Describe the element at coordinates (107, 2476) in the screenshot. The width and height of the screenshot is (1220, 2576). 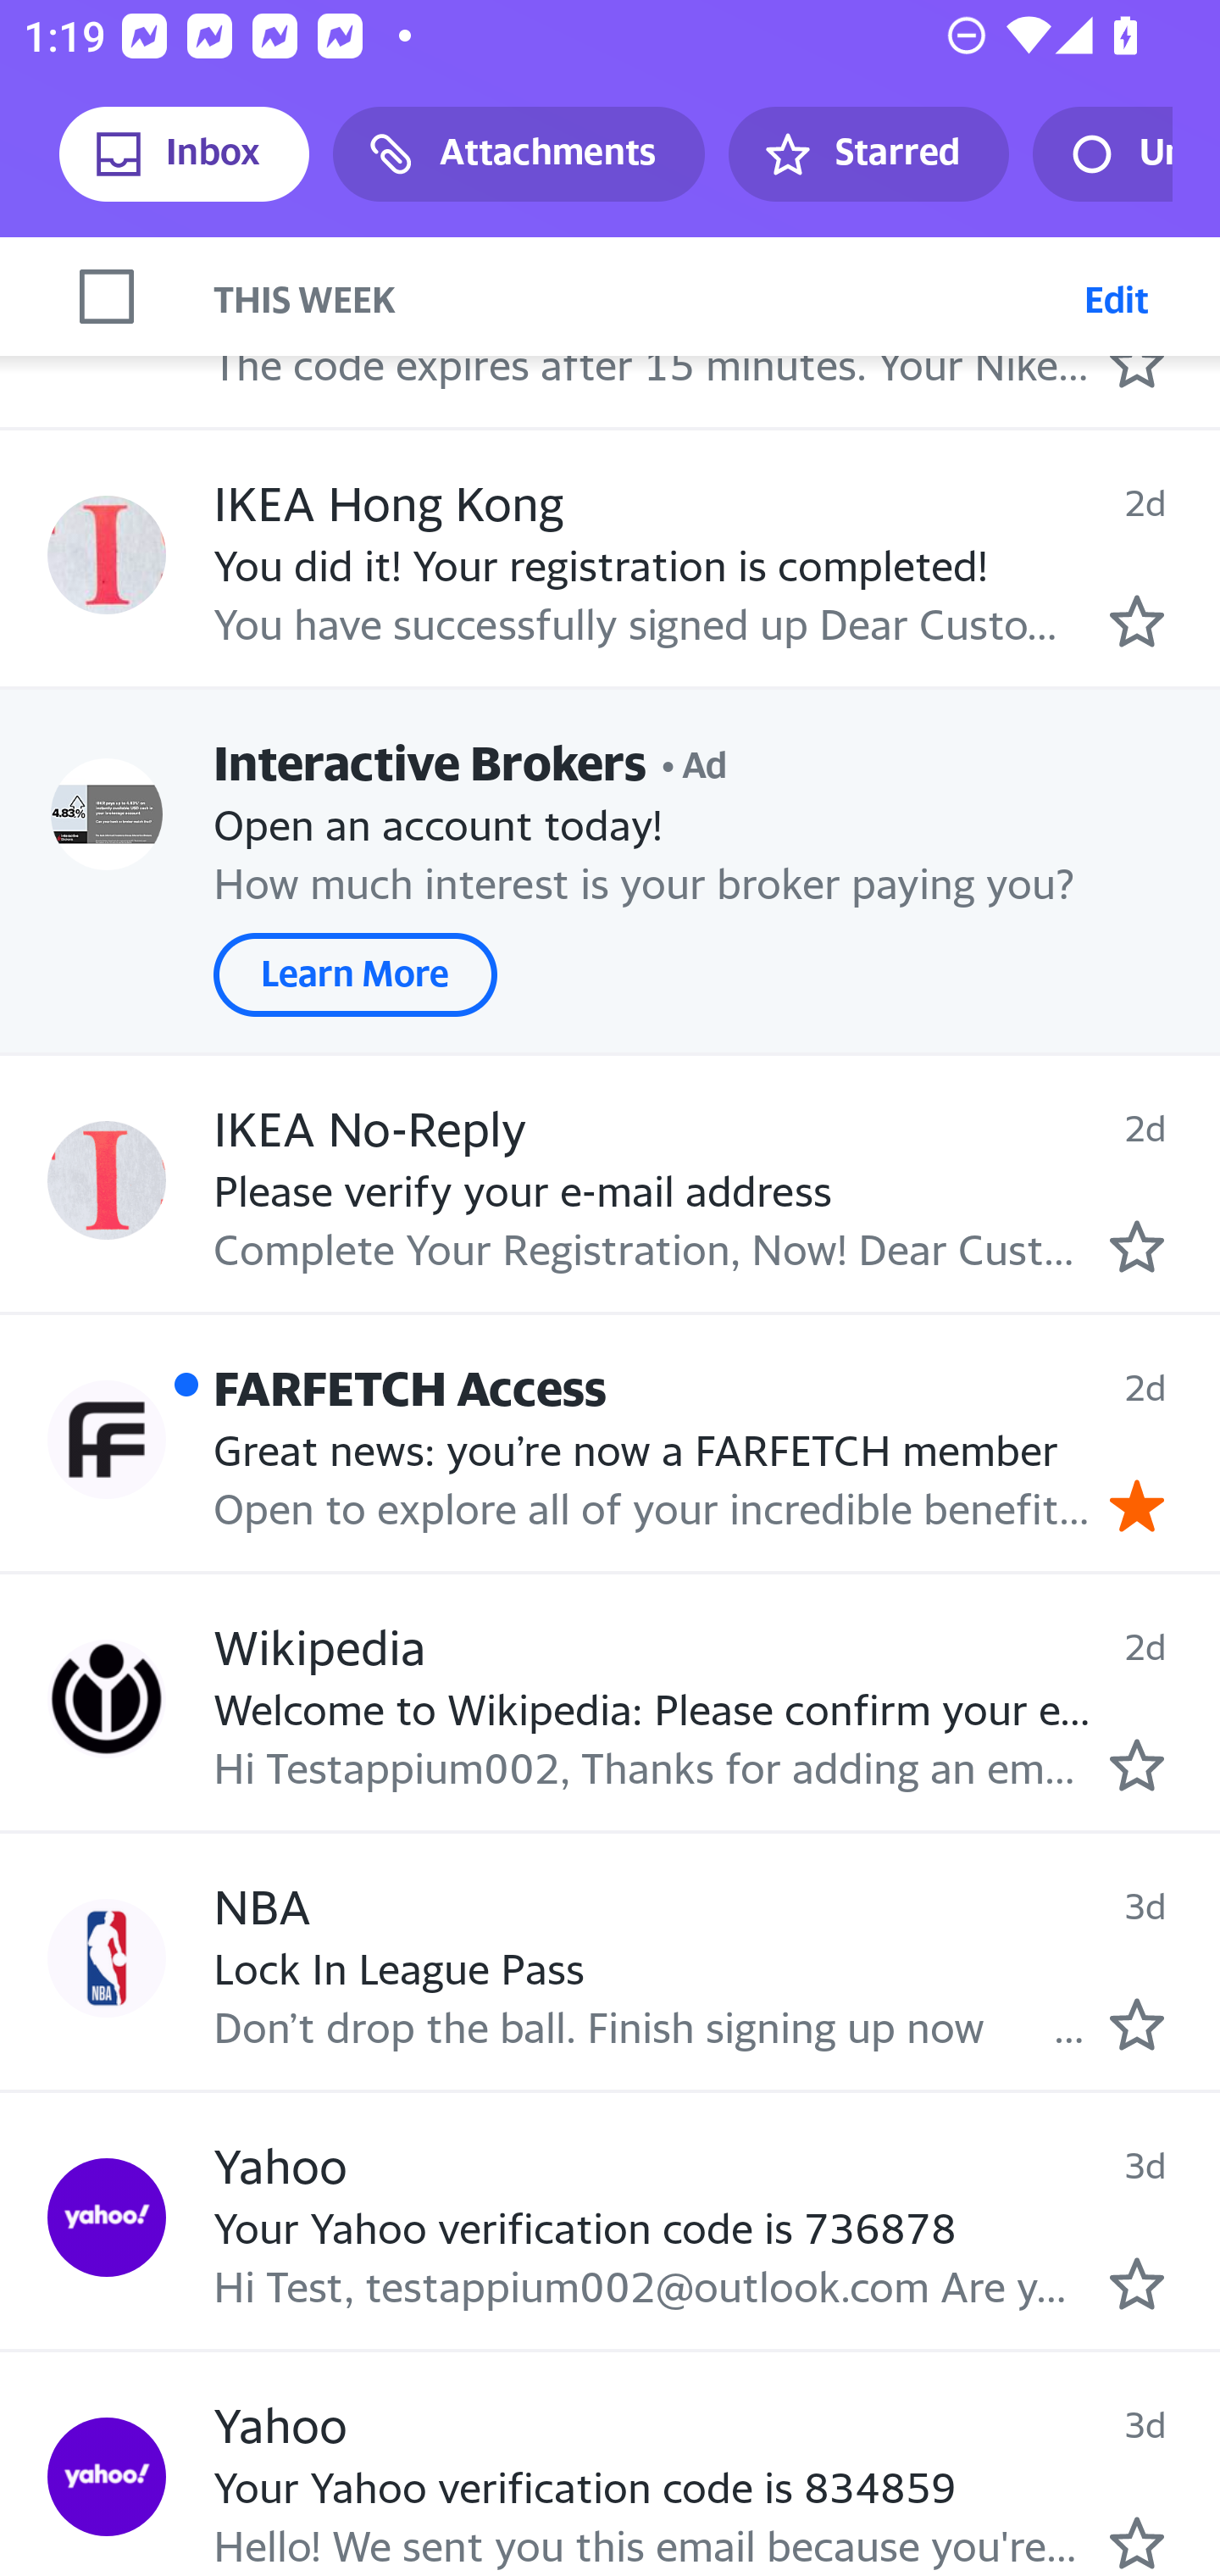
I see `Profile
Yahoo` at that location.